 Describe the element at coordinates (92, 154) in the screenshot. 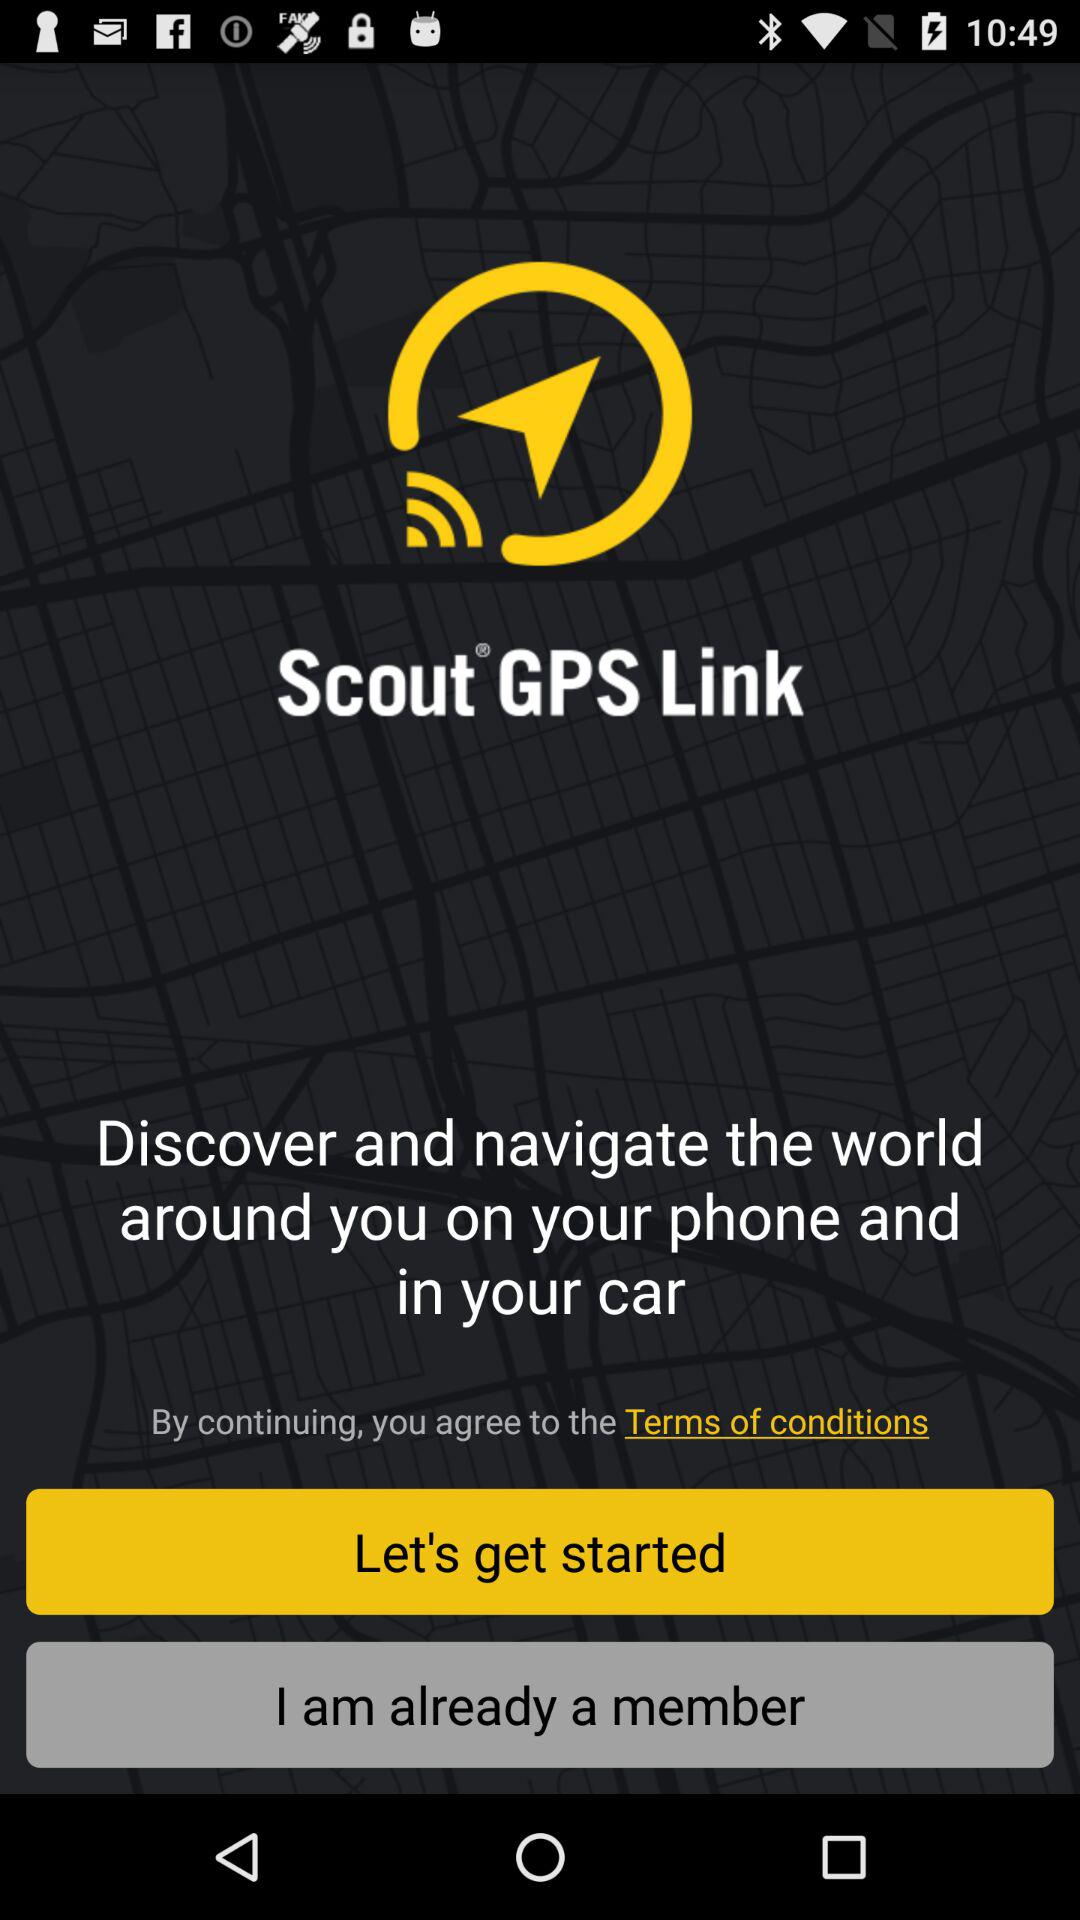

I see `select the item above the discover and navigate icon` at that location.